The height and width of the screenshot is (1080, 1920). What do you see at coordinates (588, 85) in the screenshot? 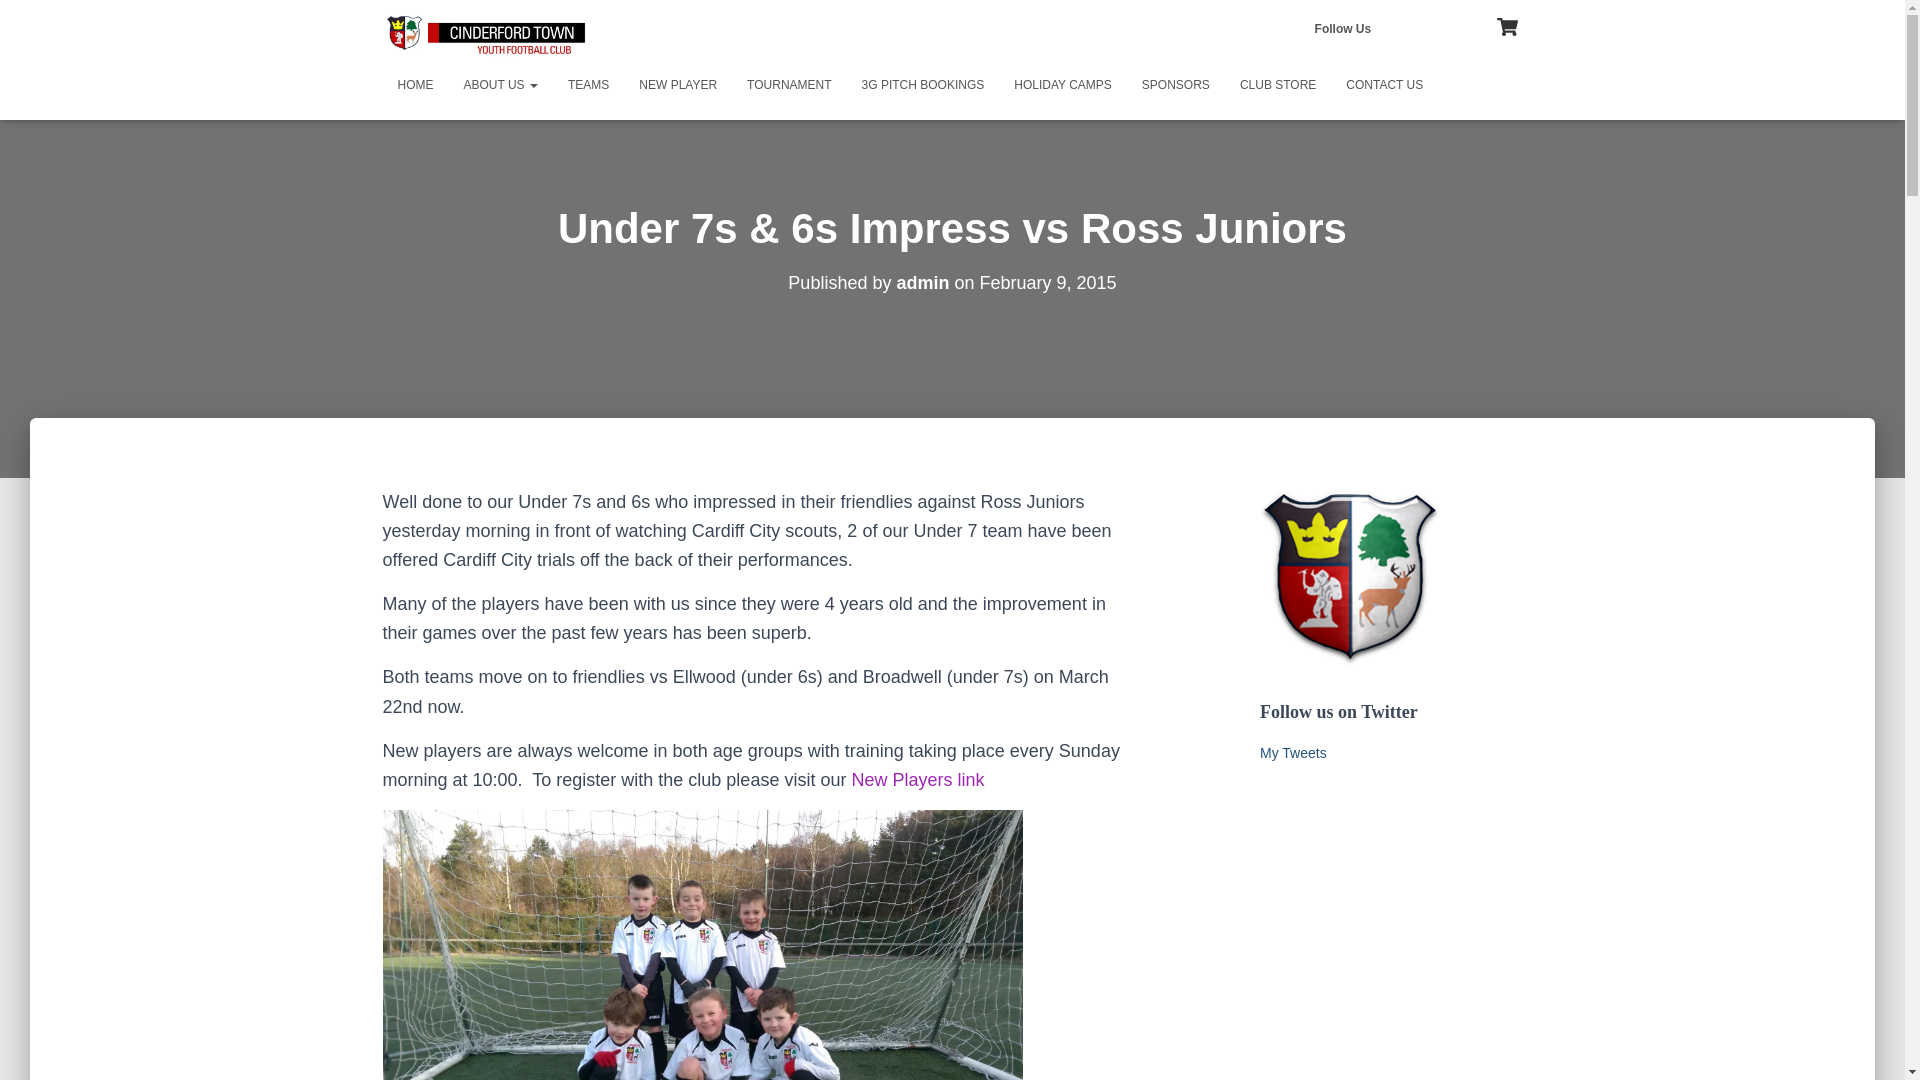
I see `Teams` at bounding box center [588, 85].